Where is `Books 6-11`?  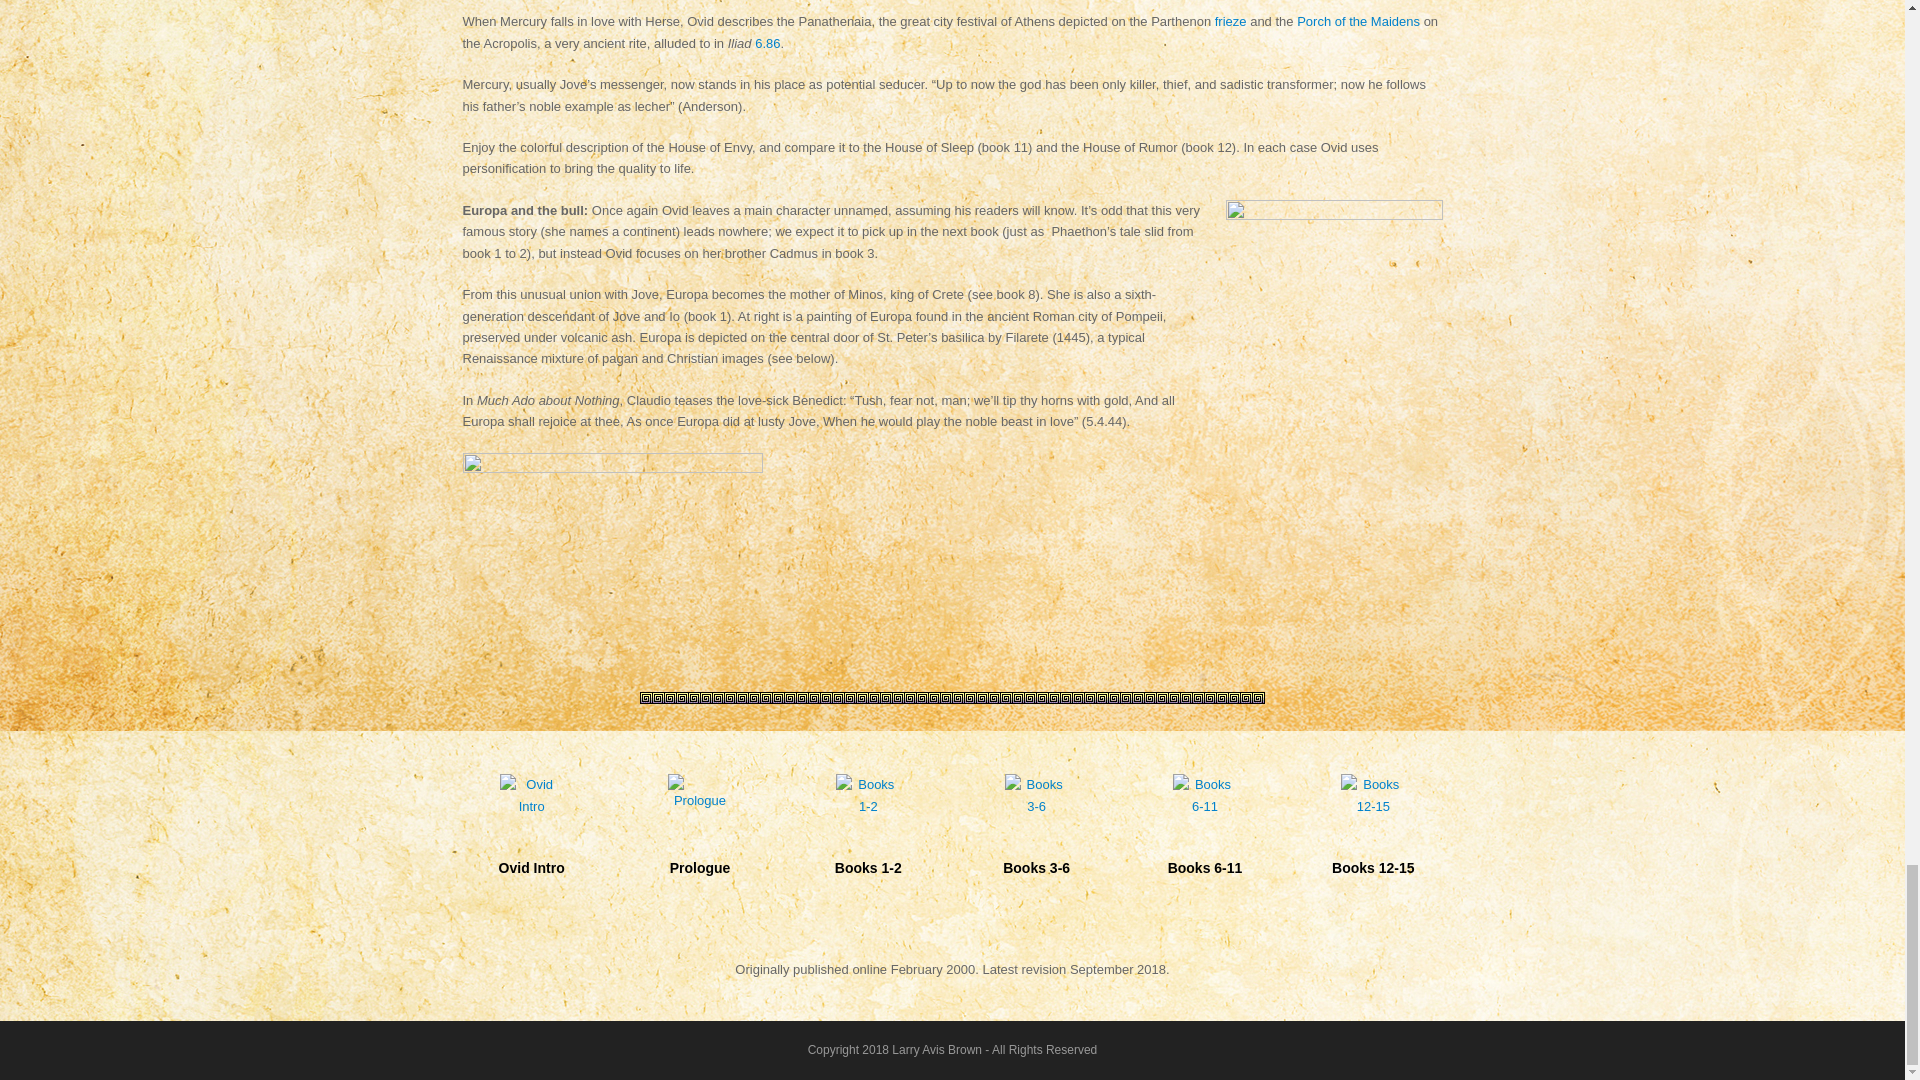
Books 6-11 is located at coordinates (1205, 840).